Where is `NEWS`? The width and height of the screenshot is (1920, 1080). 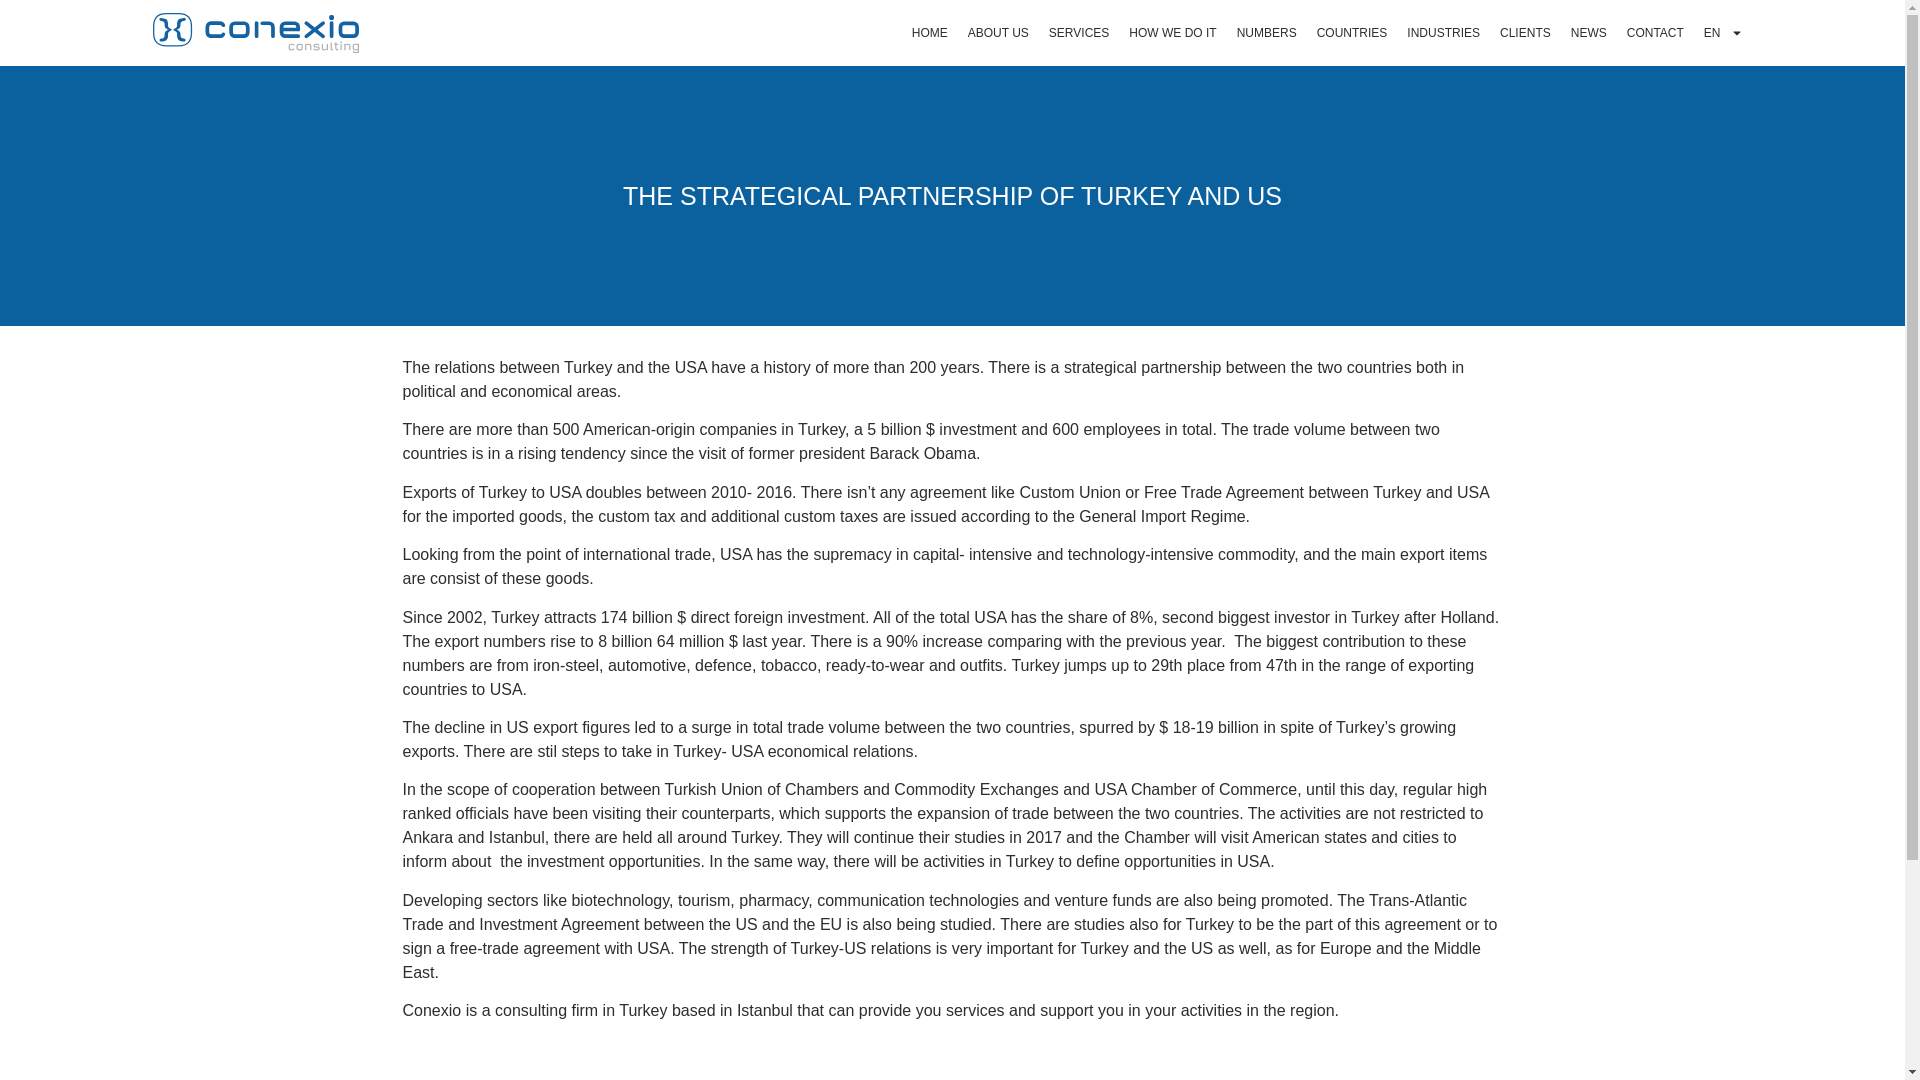 NEWS is located at coordinates (1588, 32).